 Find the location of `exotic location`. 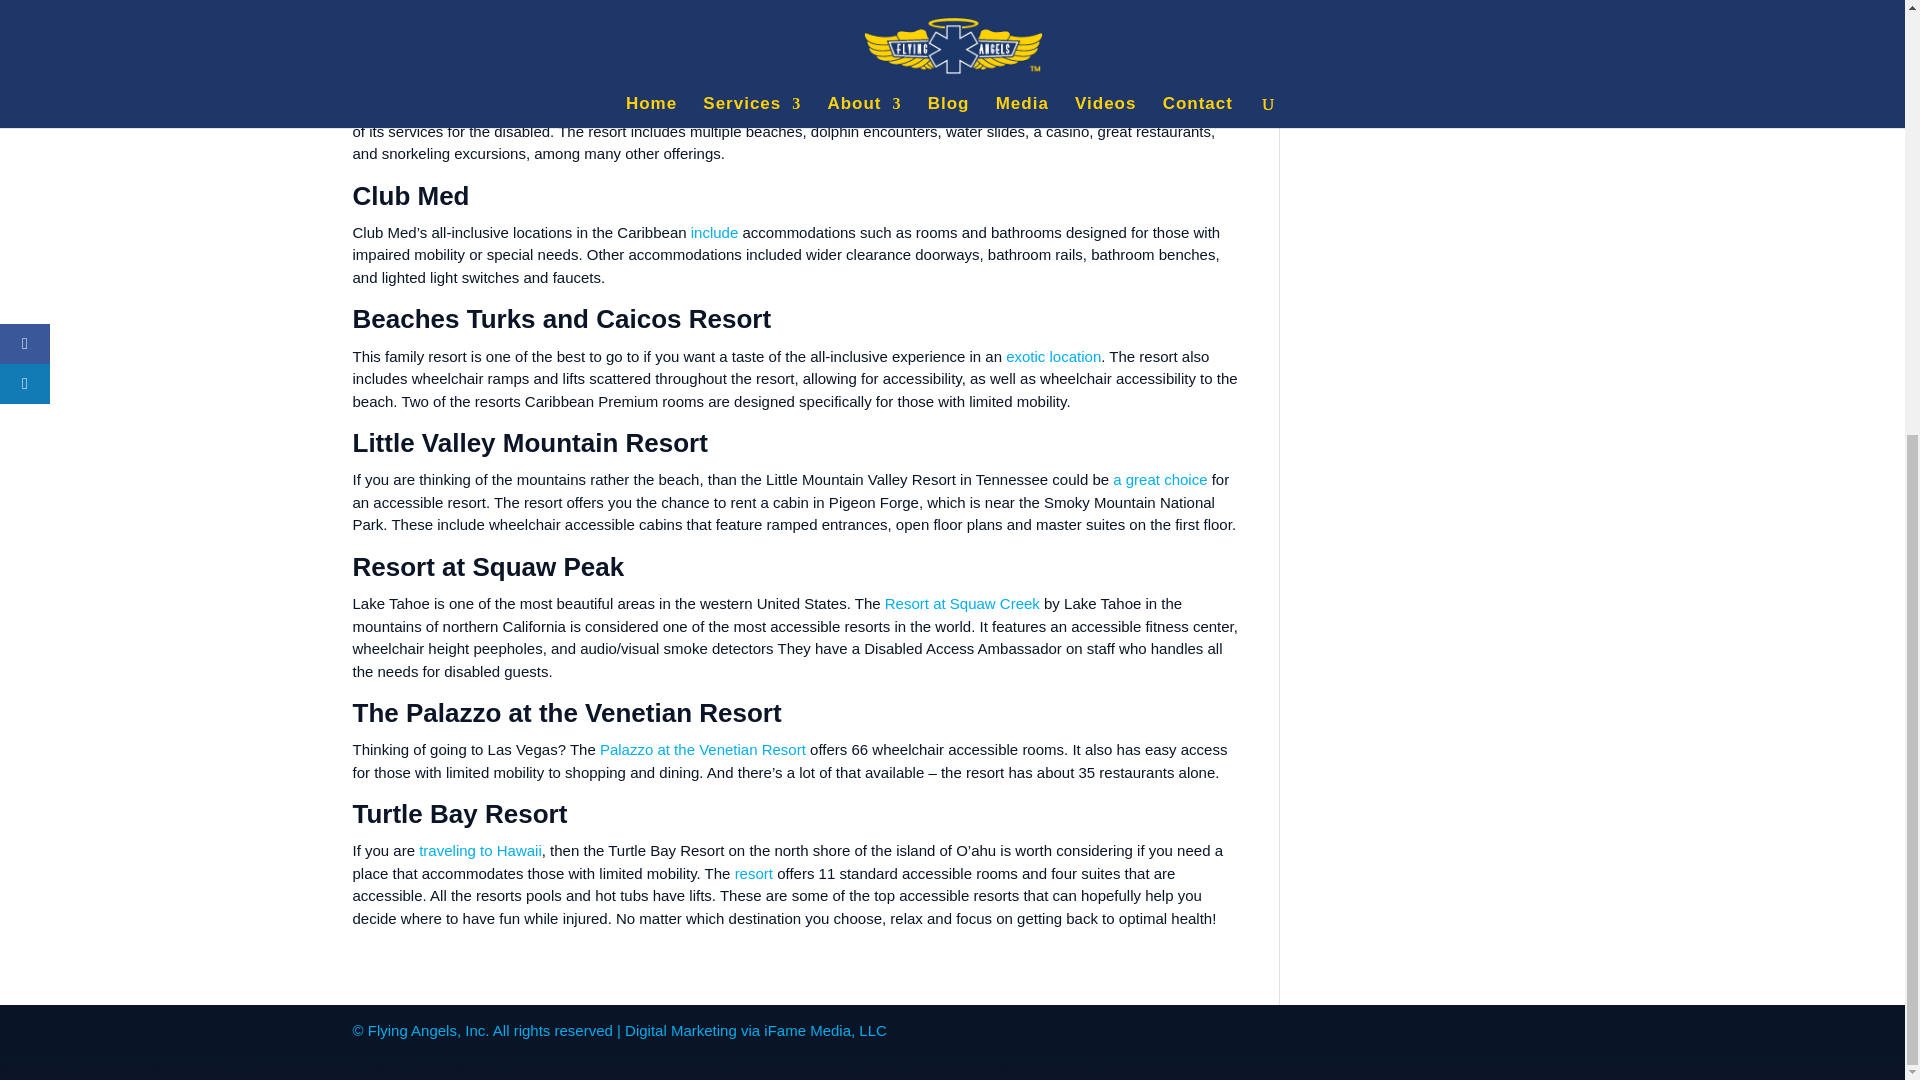

exotic location is located at coordinates (1053, 356).